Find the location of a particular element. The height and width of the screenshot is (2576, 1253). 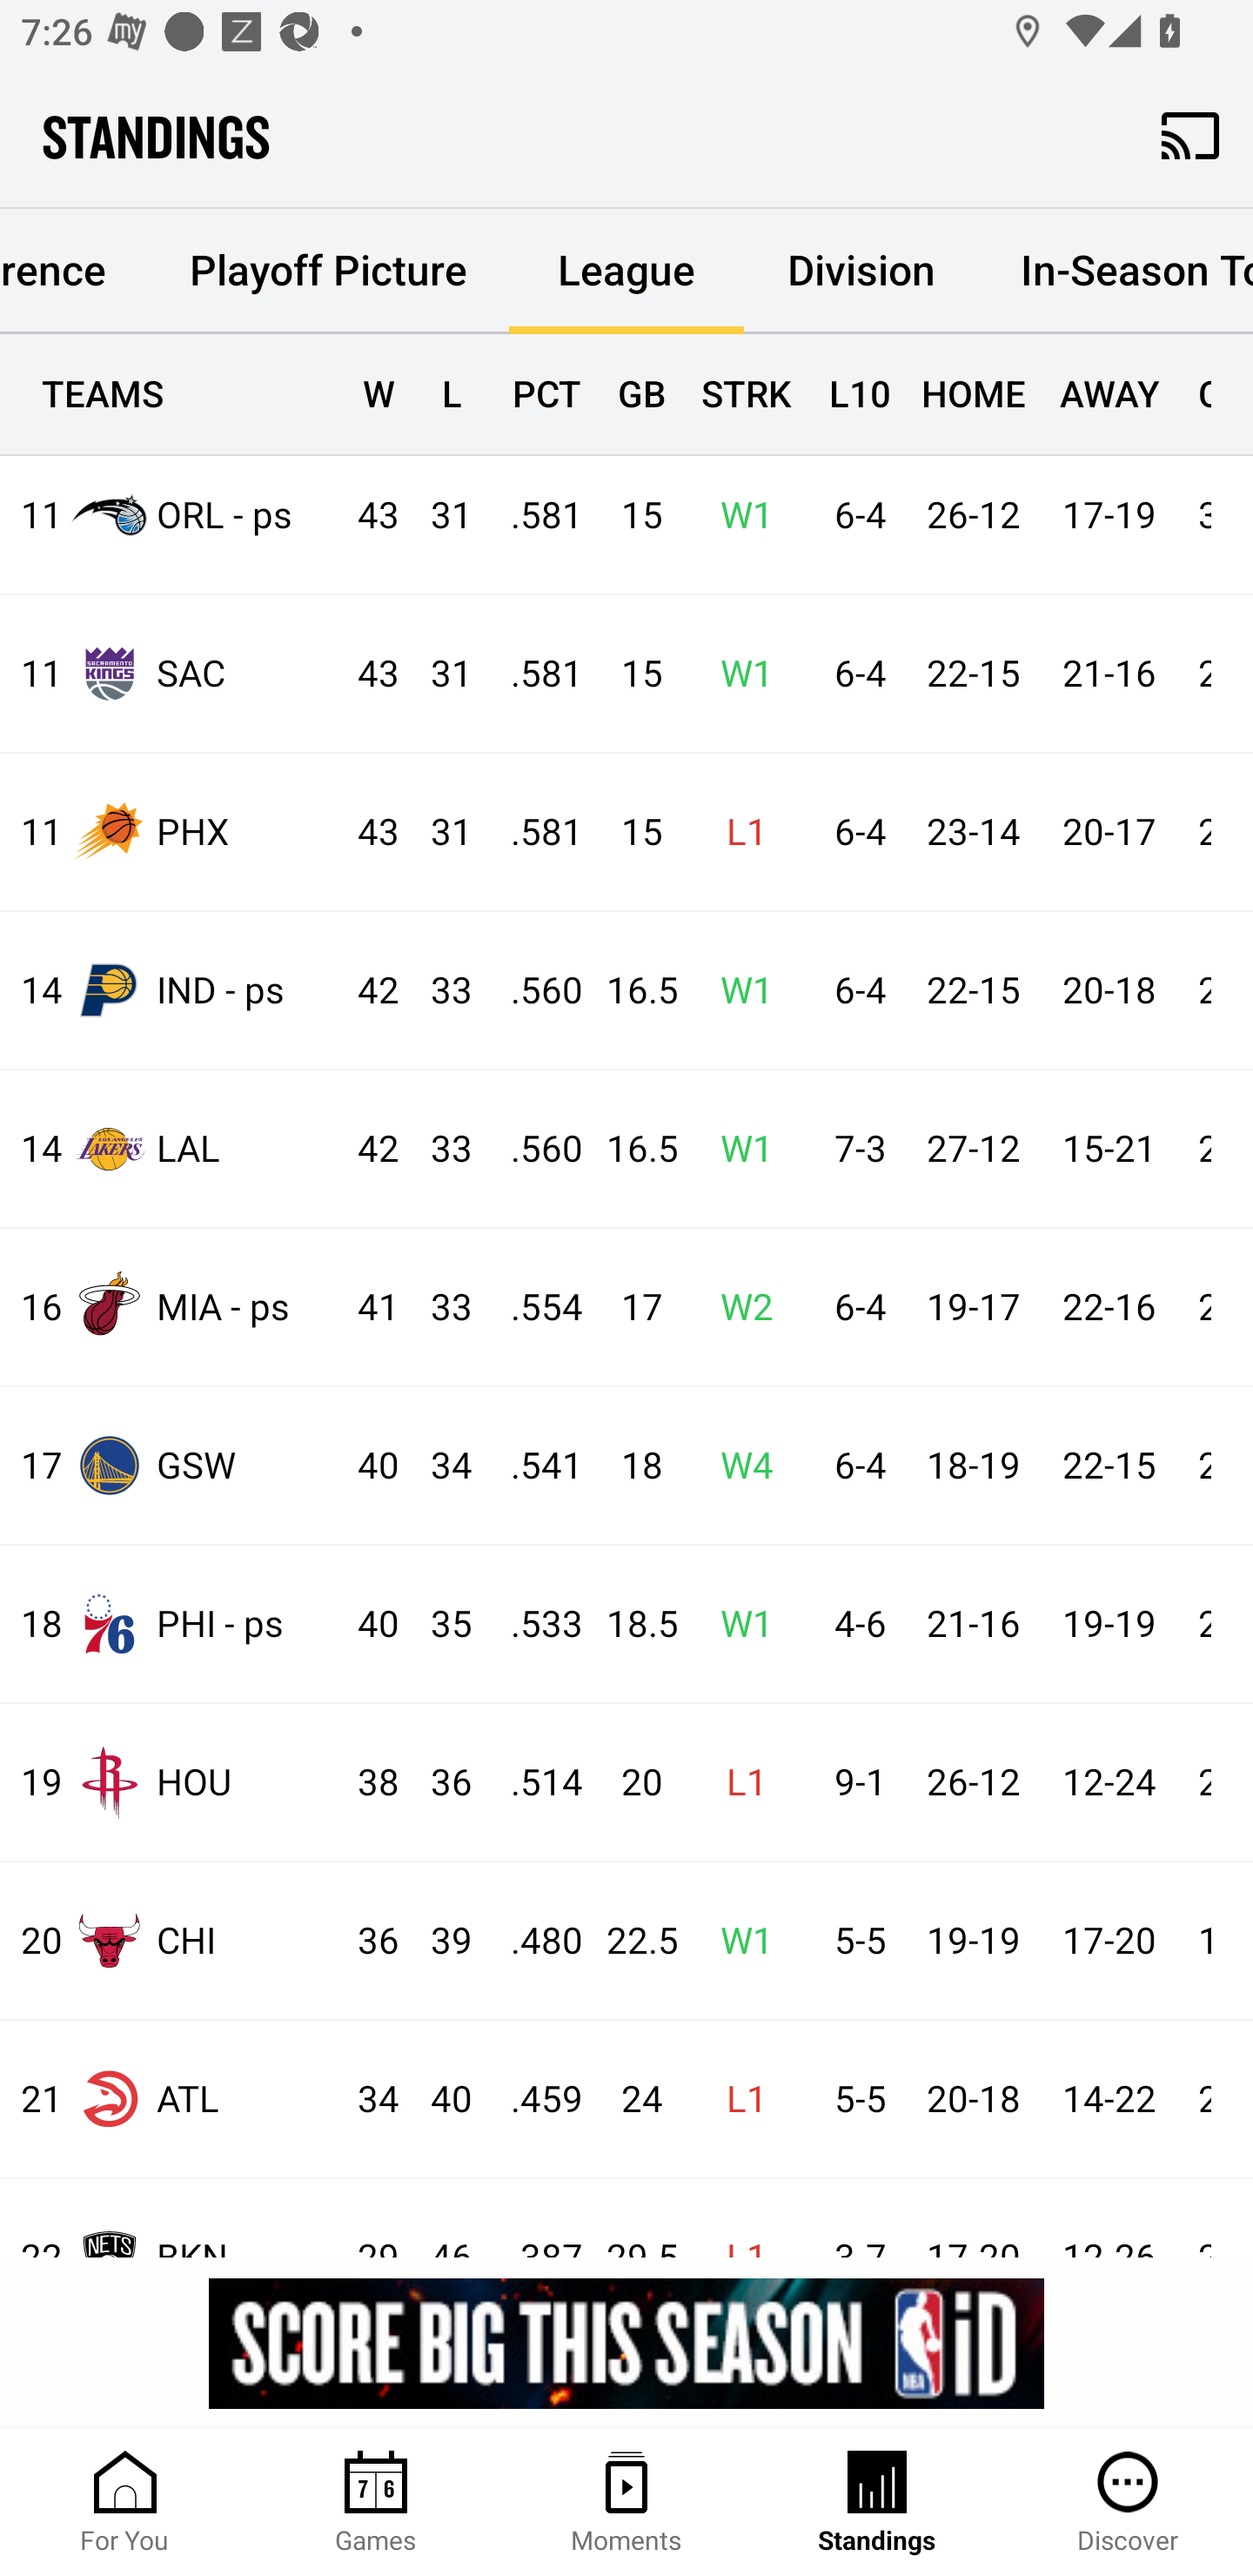

Division is located at coordinates (861, 272).